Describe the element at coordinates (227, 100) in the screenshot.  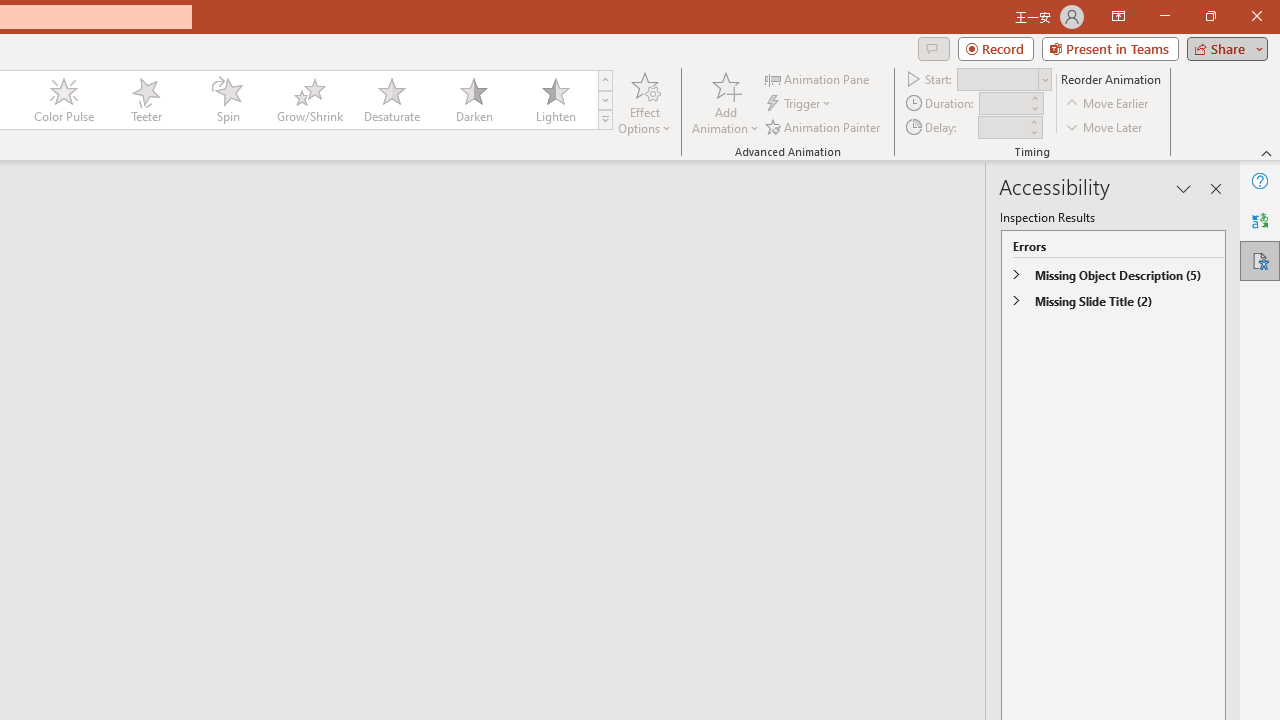
I see `Spin` at that location.